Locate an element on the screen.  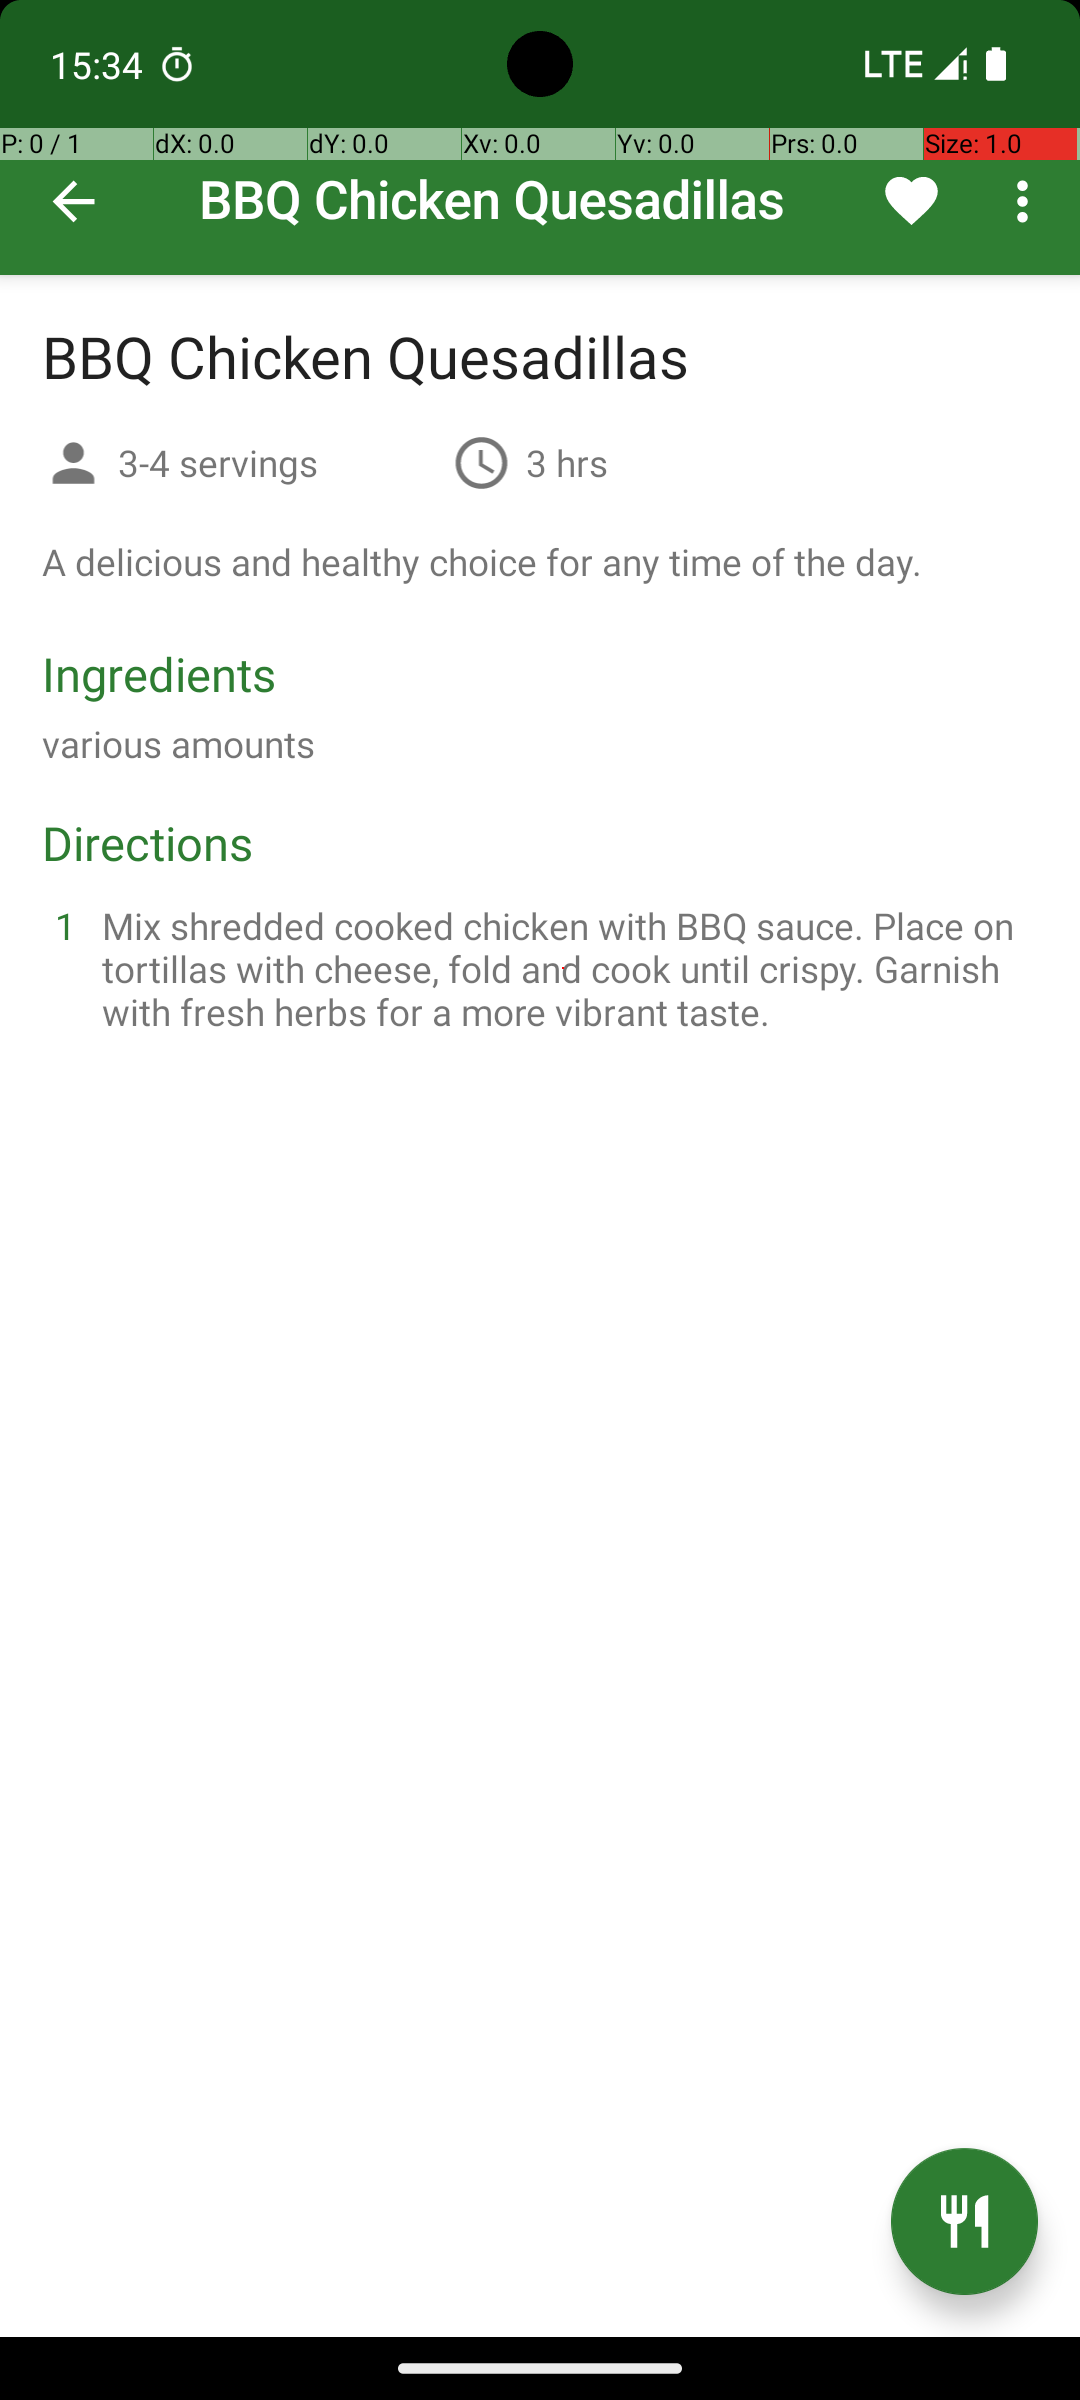
Mix shredded cooked chicken with BBQ sauce. Place on tortillas with cheese, fold and cook until crispy. Garnish with fresh herbs for a more vibrant taste. is located at coordinates (564, 968).